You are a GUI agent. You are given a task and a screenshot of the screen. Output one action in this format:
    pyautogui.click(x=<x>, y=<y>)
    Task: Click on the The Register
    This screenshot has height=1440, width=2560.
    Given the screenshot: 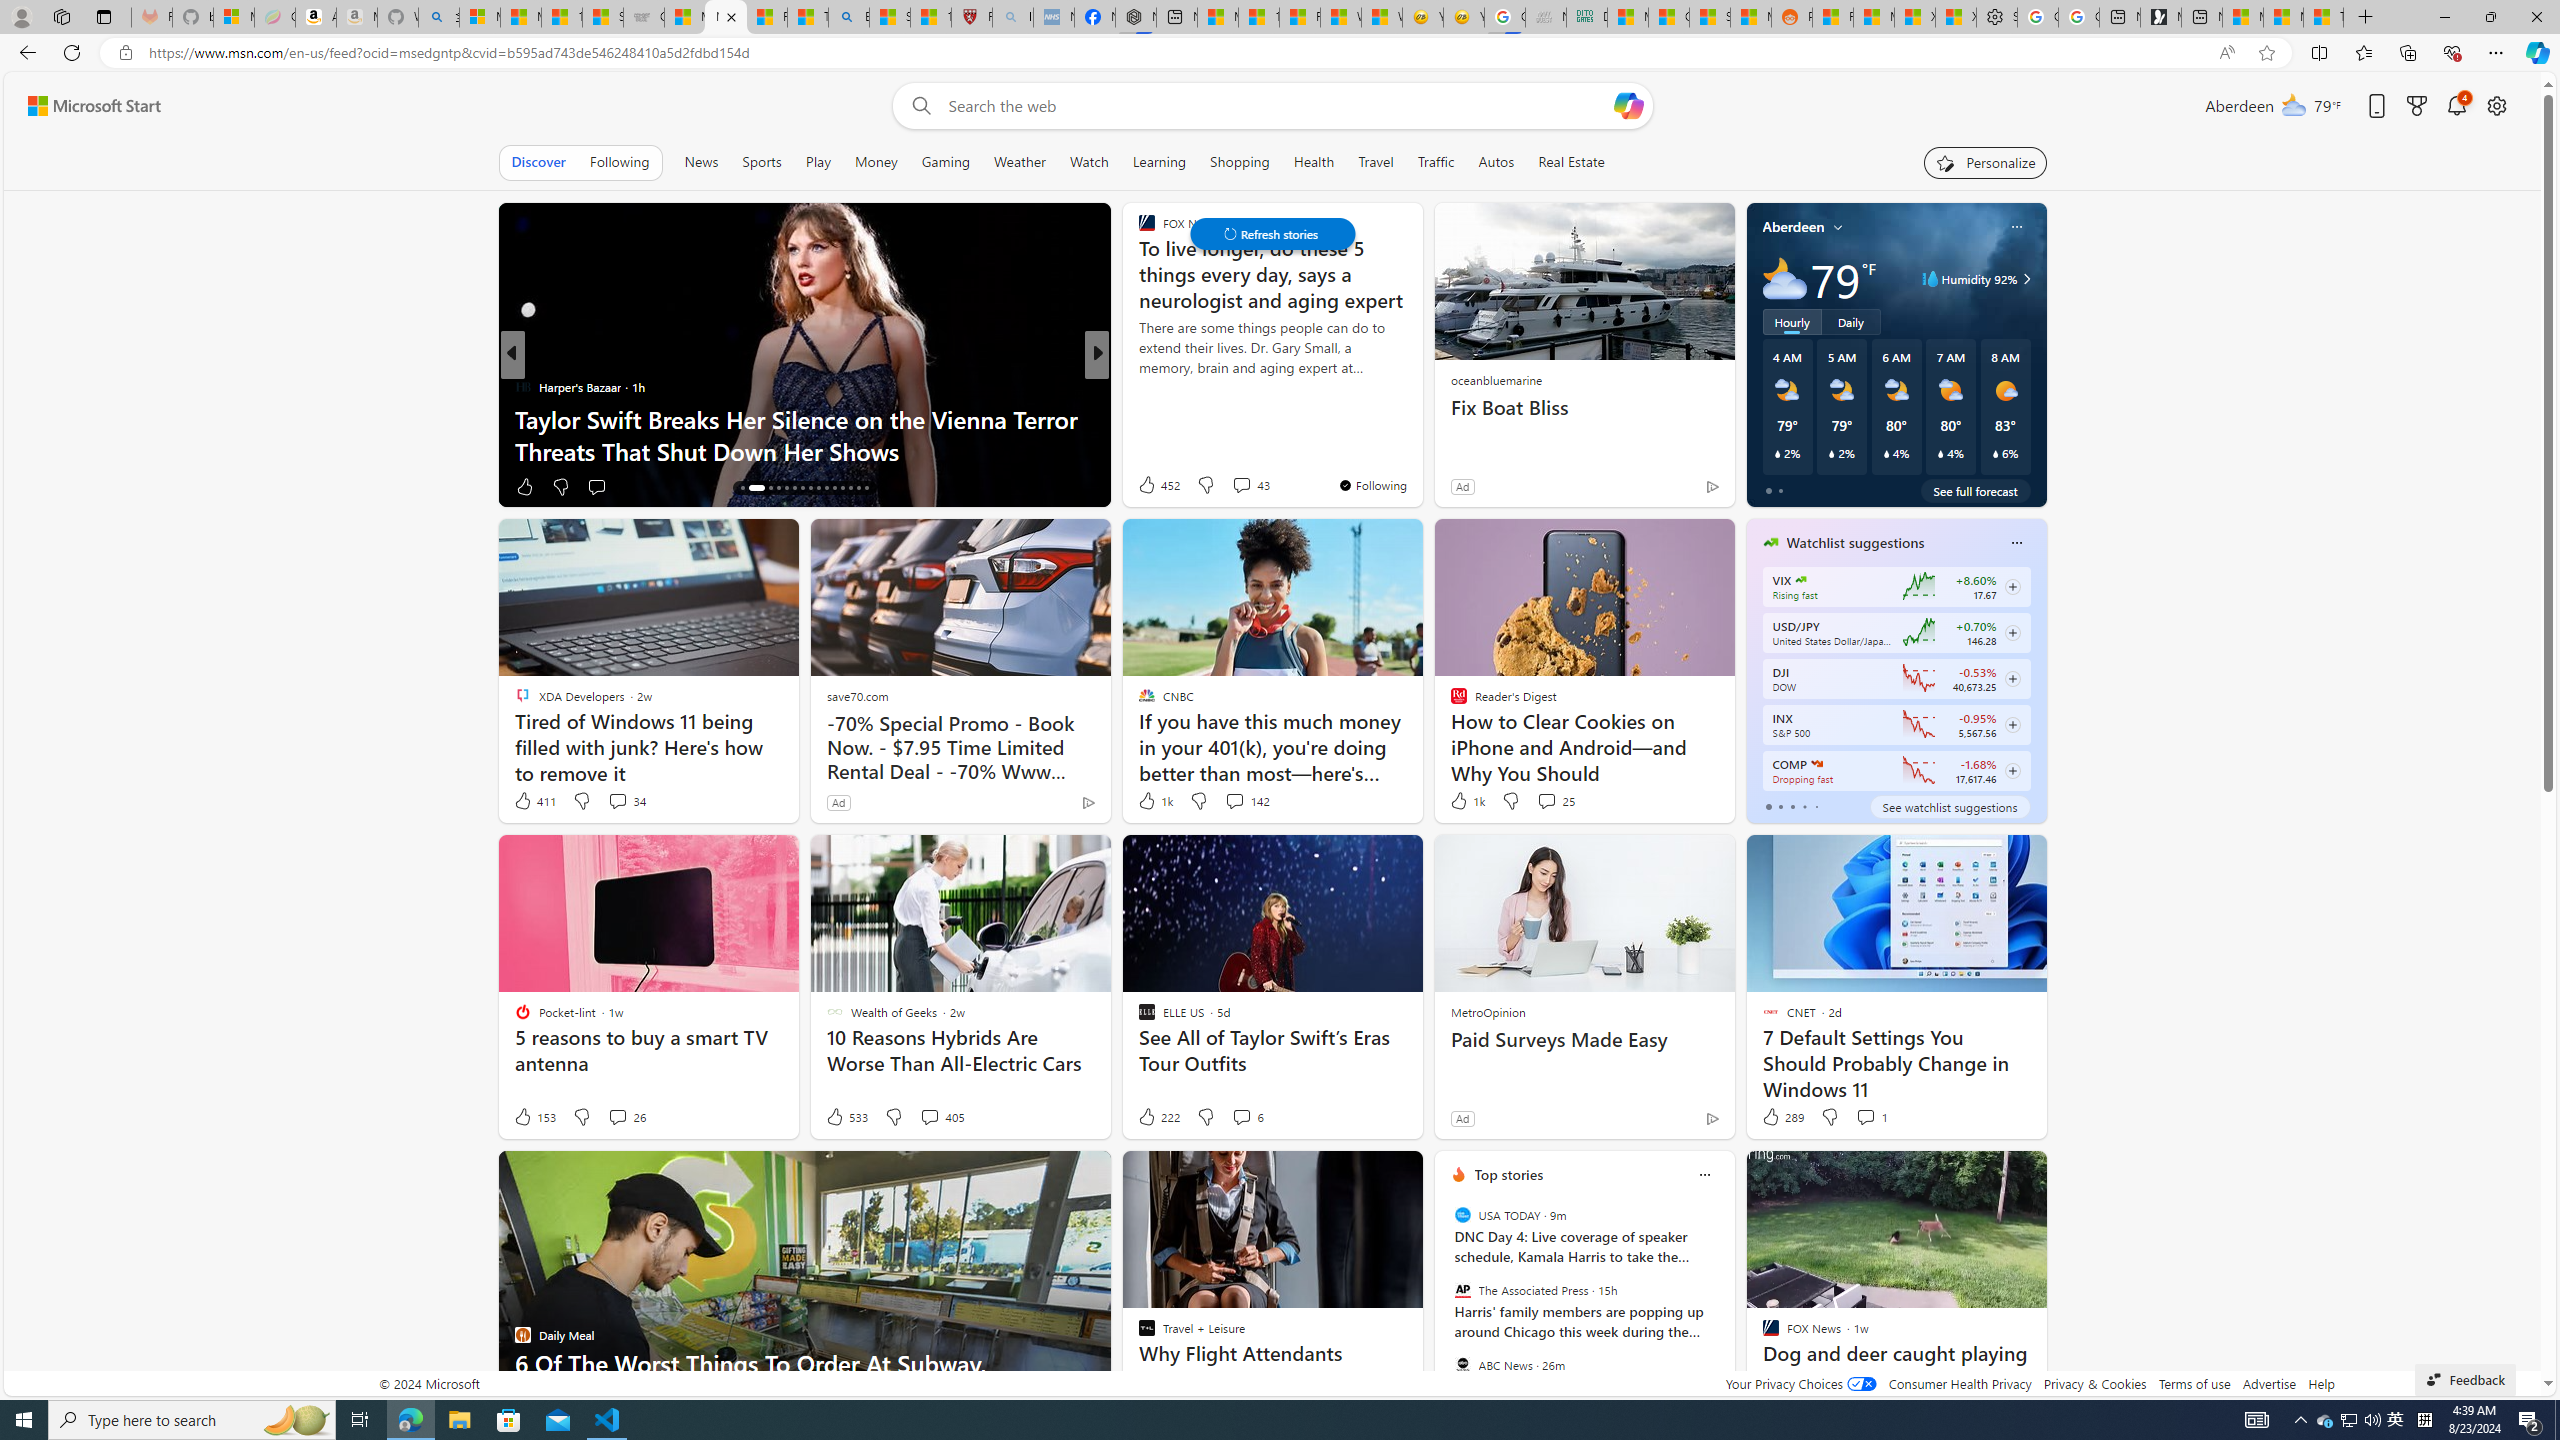 What is the action you would take?
    pyautogui.click(x=1137, y=386)
    